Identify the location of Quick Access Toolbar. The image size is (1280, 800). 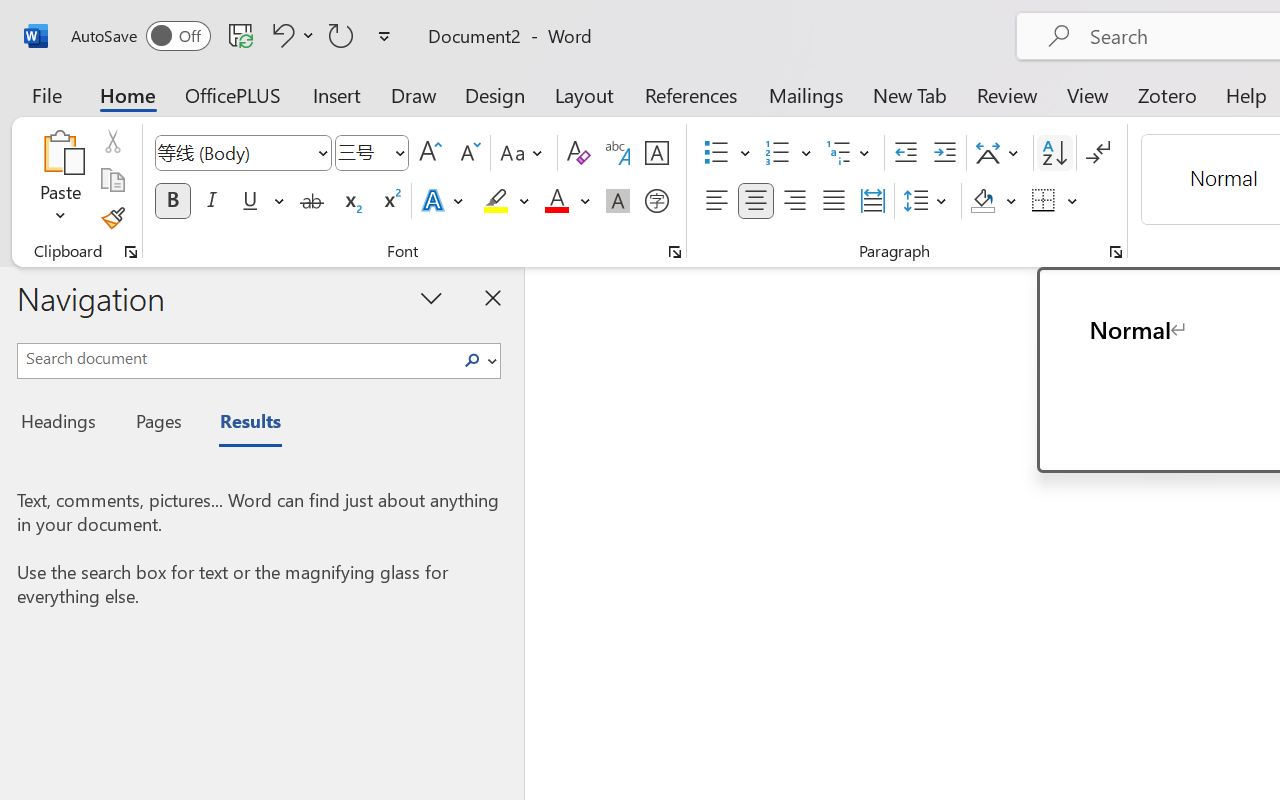
(234, 36).